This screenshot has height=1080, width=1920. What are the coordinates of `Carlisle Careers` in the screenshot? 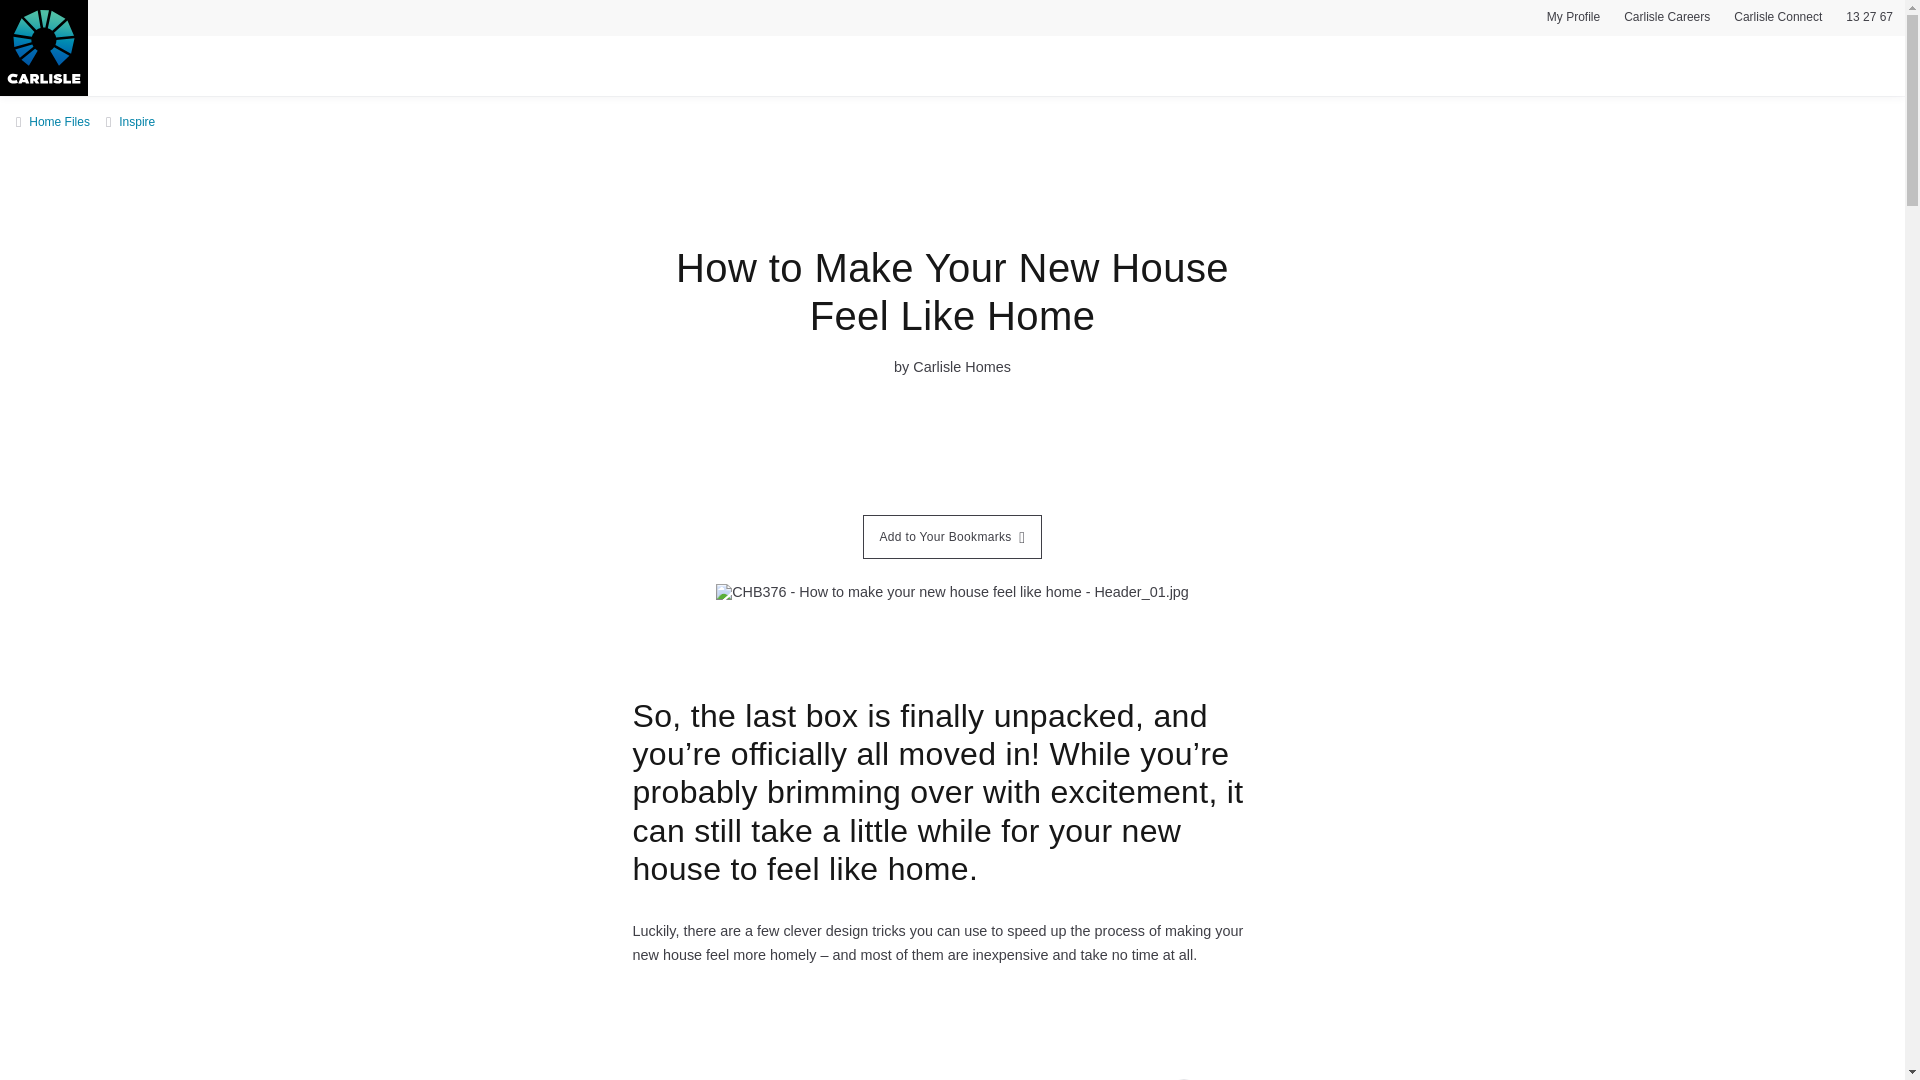 It's located at (1667, 20).